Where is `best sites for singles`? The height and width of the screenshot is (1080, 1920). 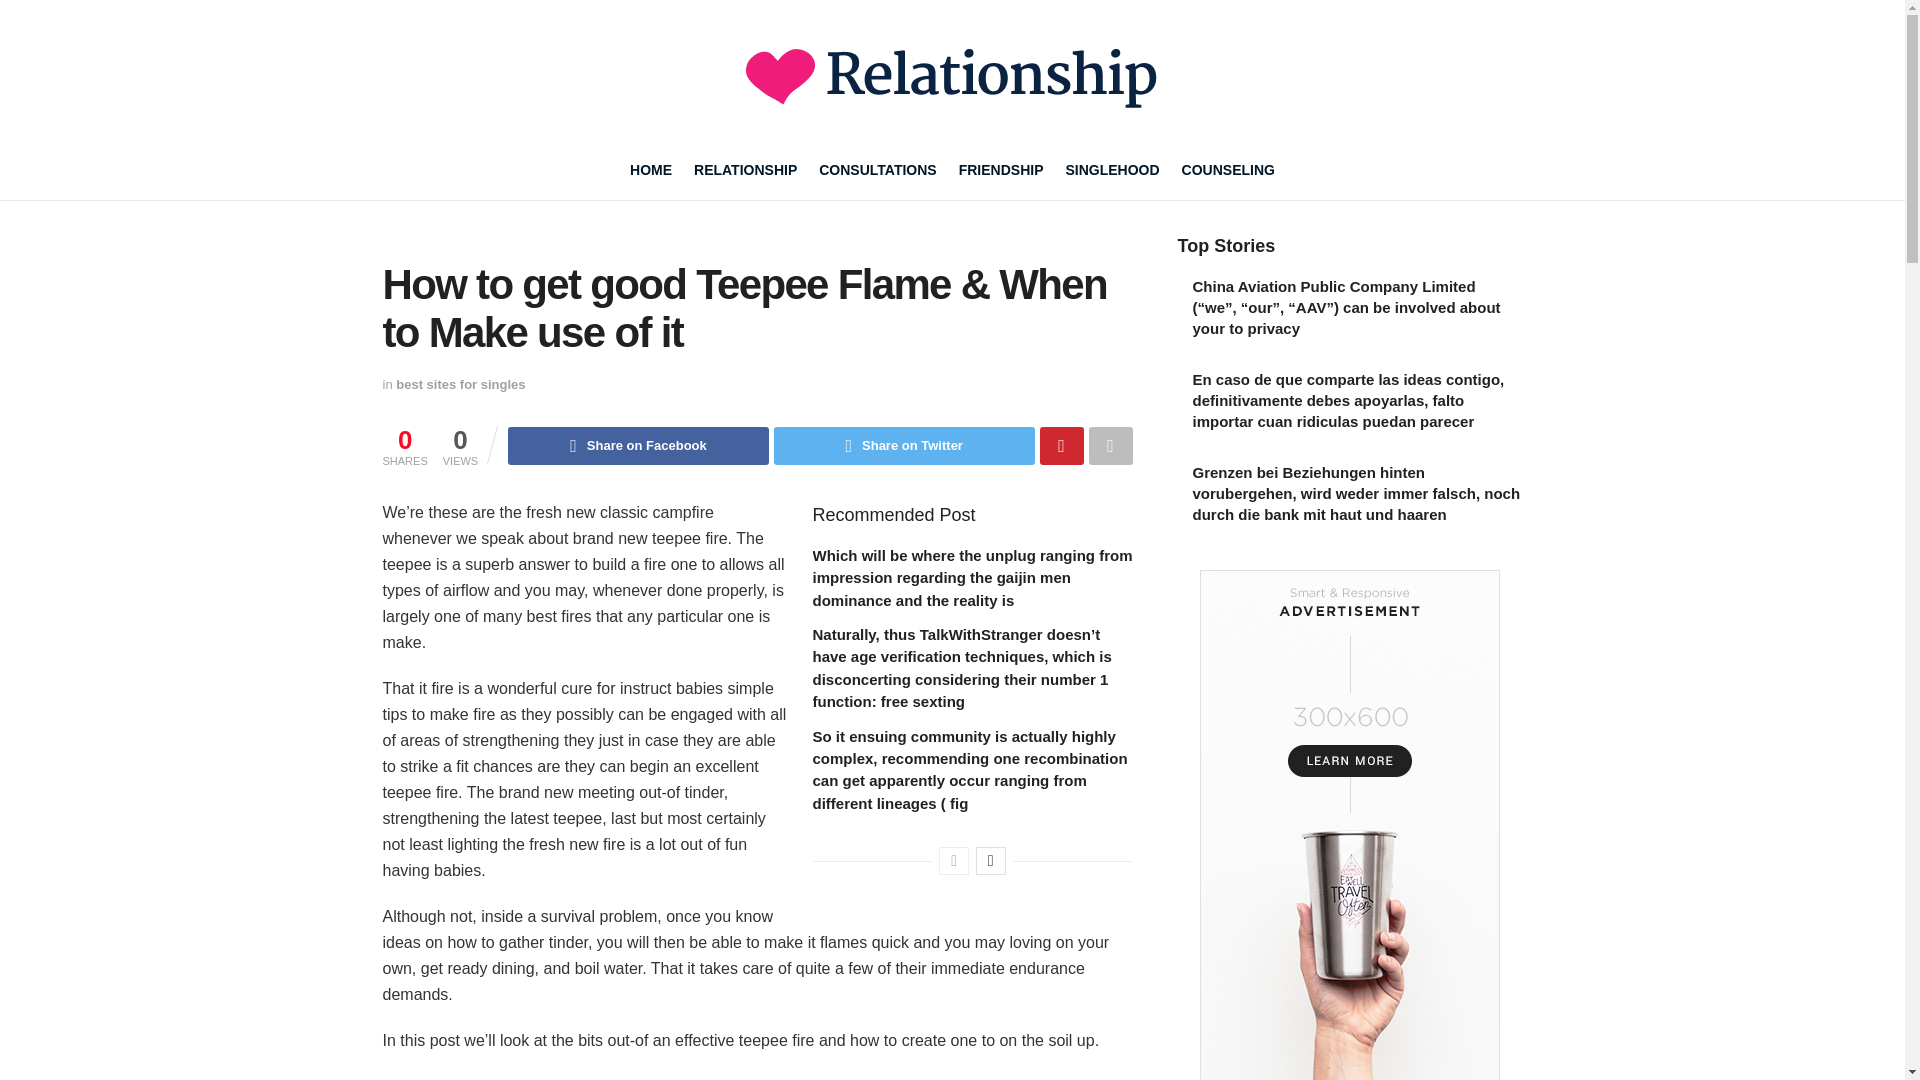 best sites for singles is located at coordinates (460, 384).